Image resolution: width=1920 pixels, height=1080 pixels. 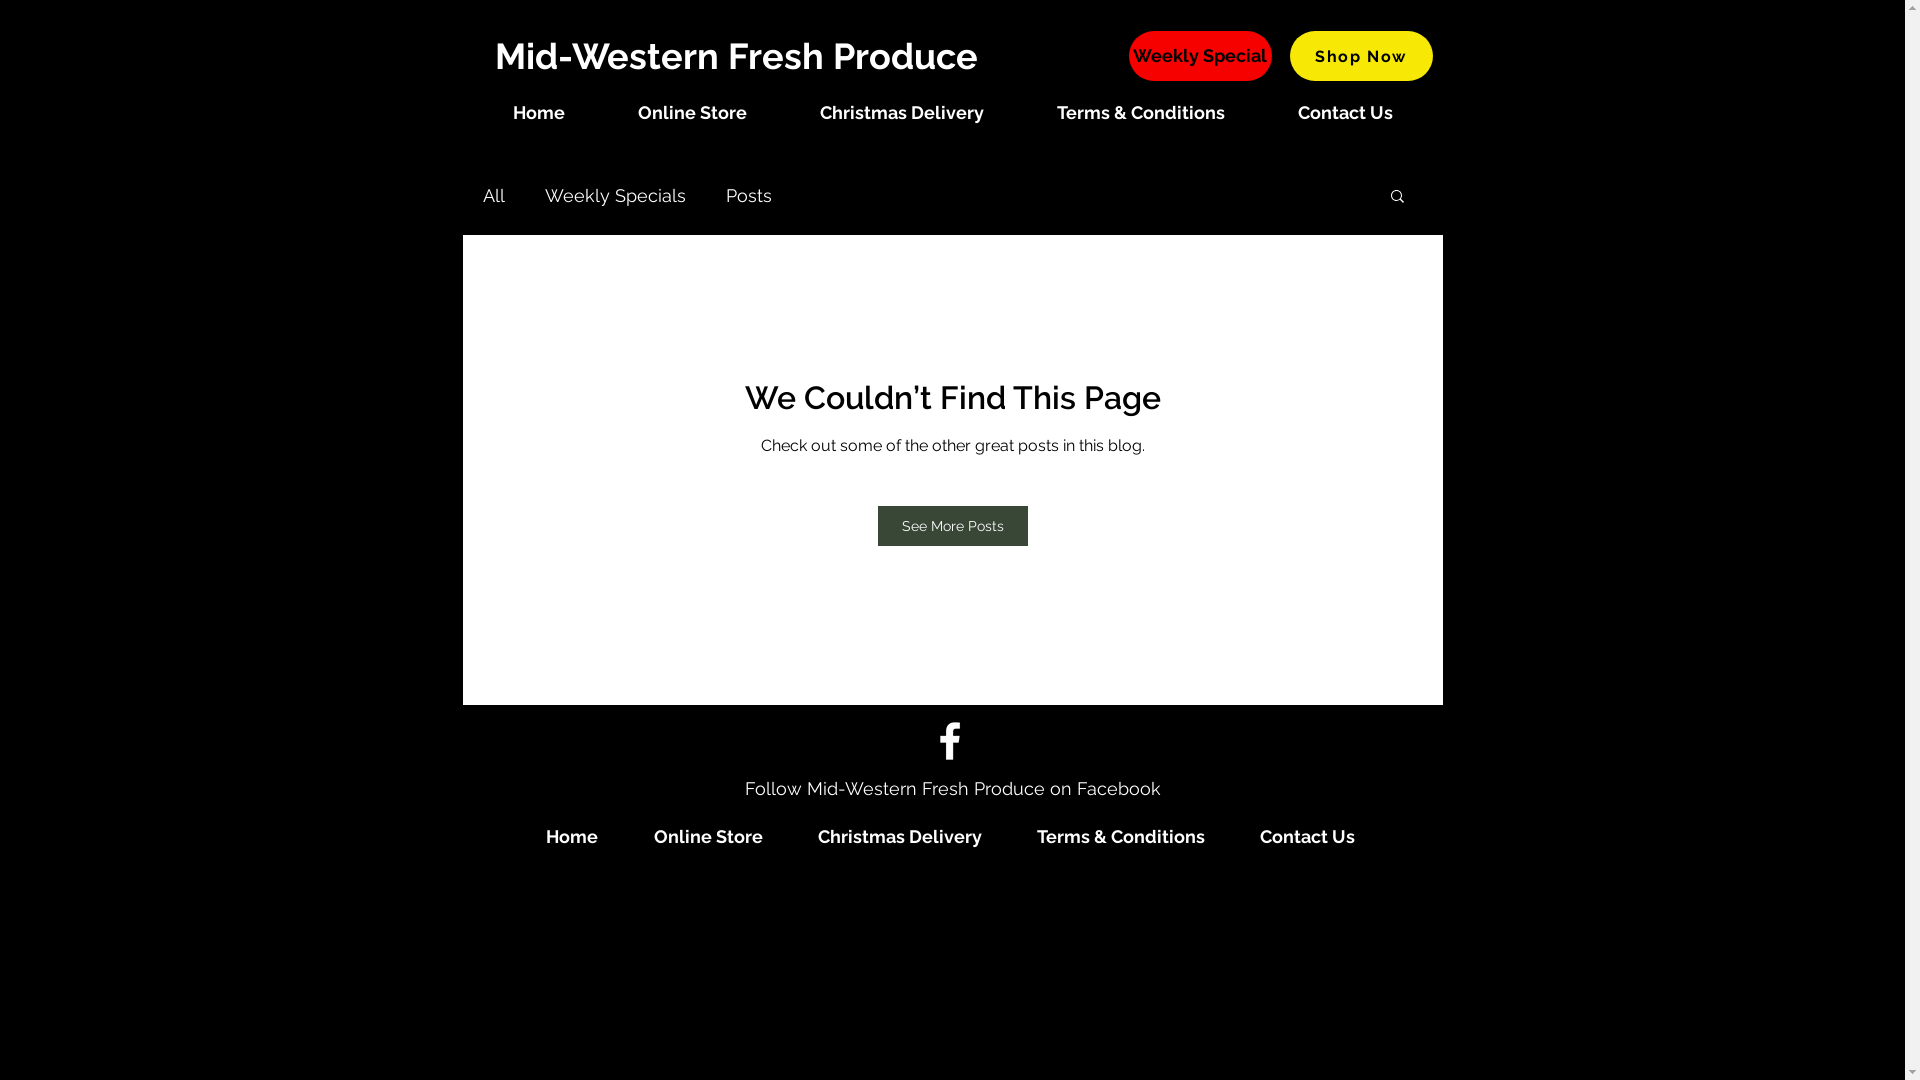 What do you see at coordinates (572, 837) in the screenshot?
I see `Home` at bounding box center [572, 837].